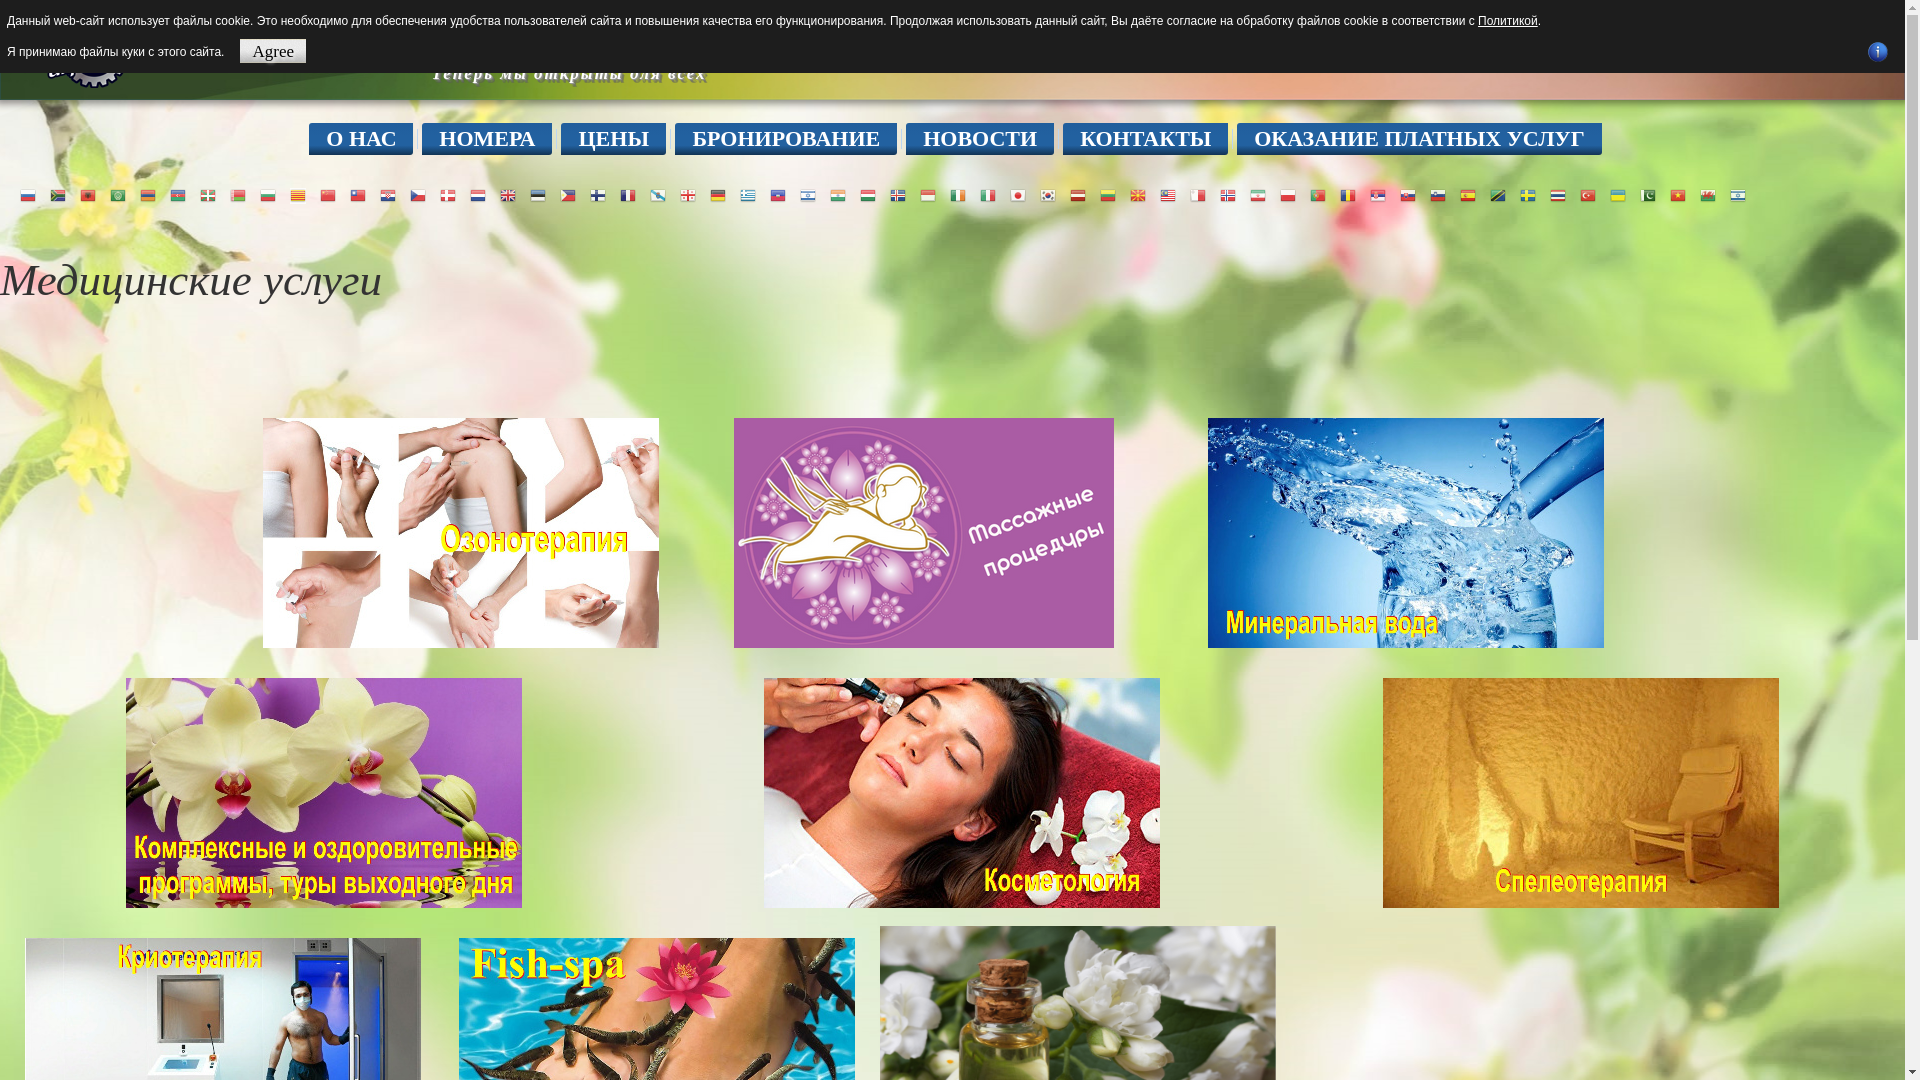 The width and height of the screenshot is (1920, 1080). Describe the element at coordinates (478, 194) in the screenshot. I see `Dutch` at that location.